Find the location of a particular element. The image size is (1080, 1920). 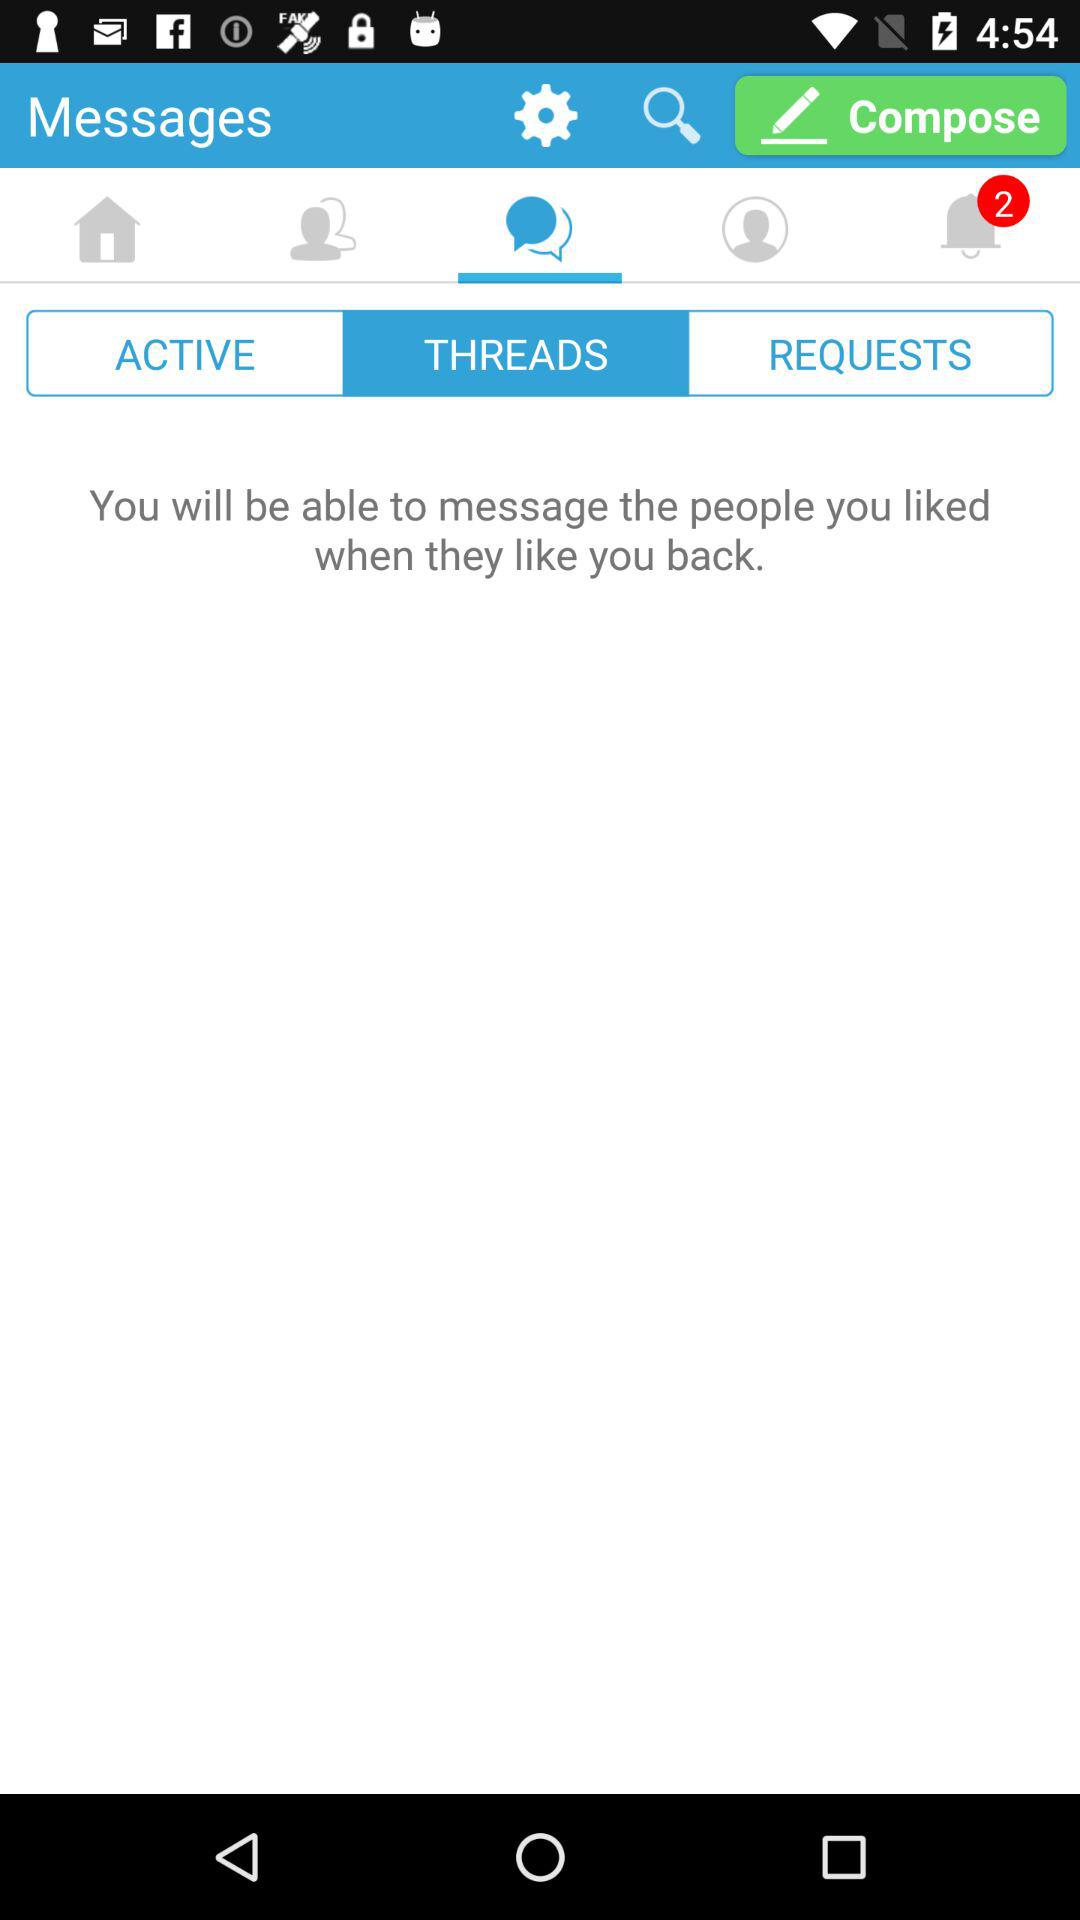

select icon next to threads icon is located at coordinates (186, 352).